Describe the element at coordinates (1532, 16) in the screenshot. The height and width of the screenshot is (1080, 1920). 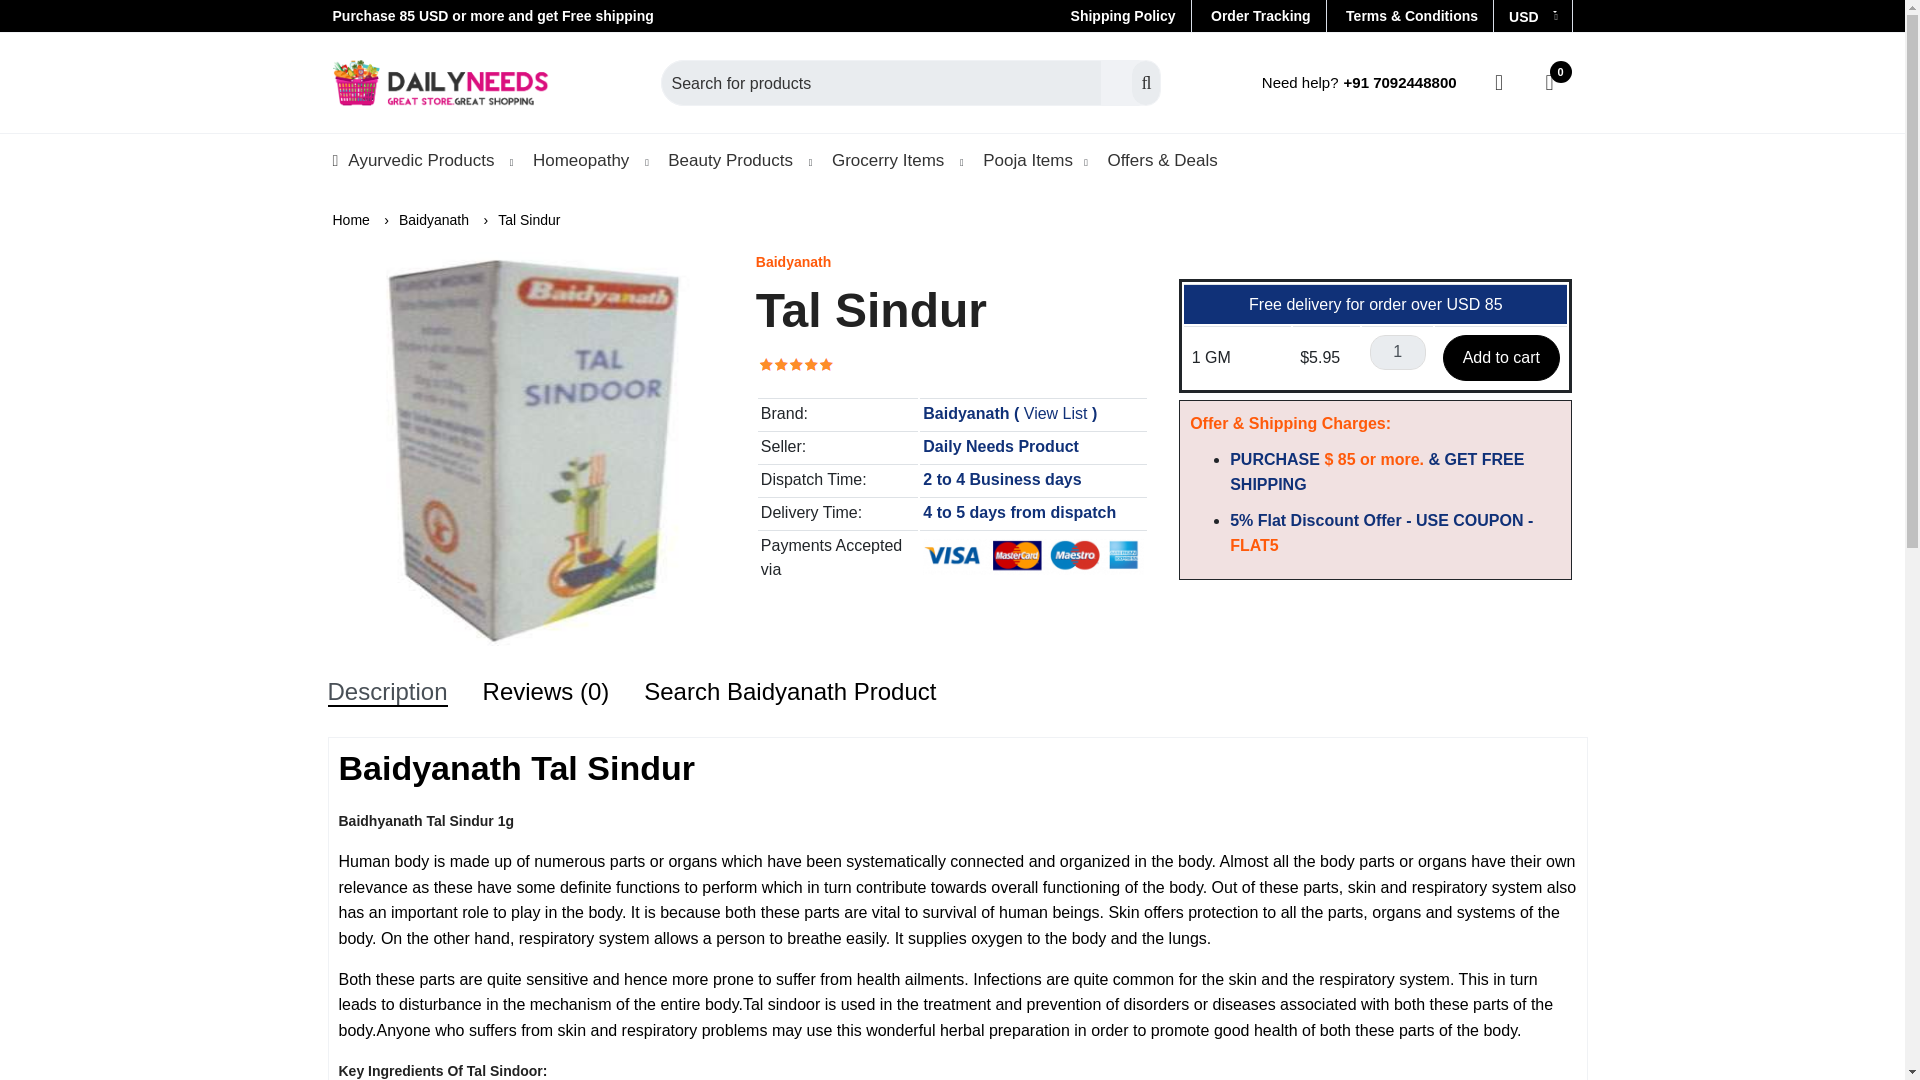
I see `USD` at that location.